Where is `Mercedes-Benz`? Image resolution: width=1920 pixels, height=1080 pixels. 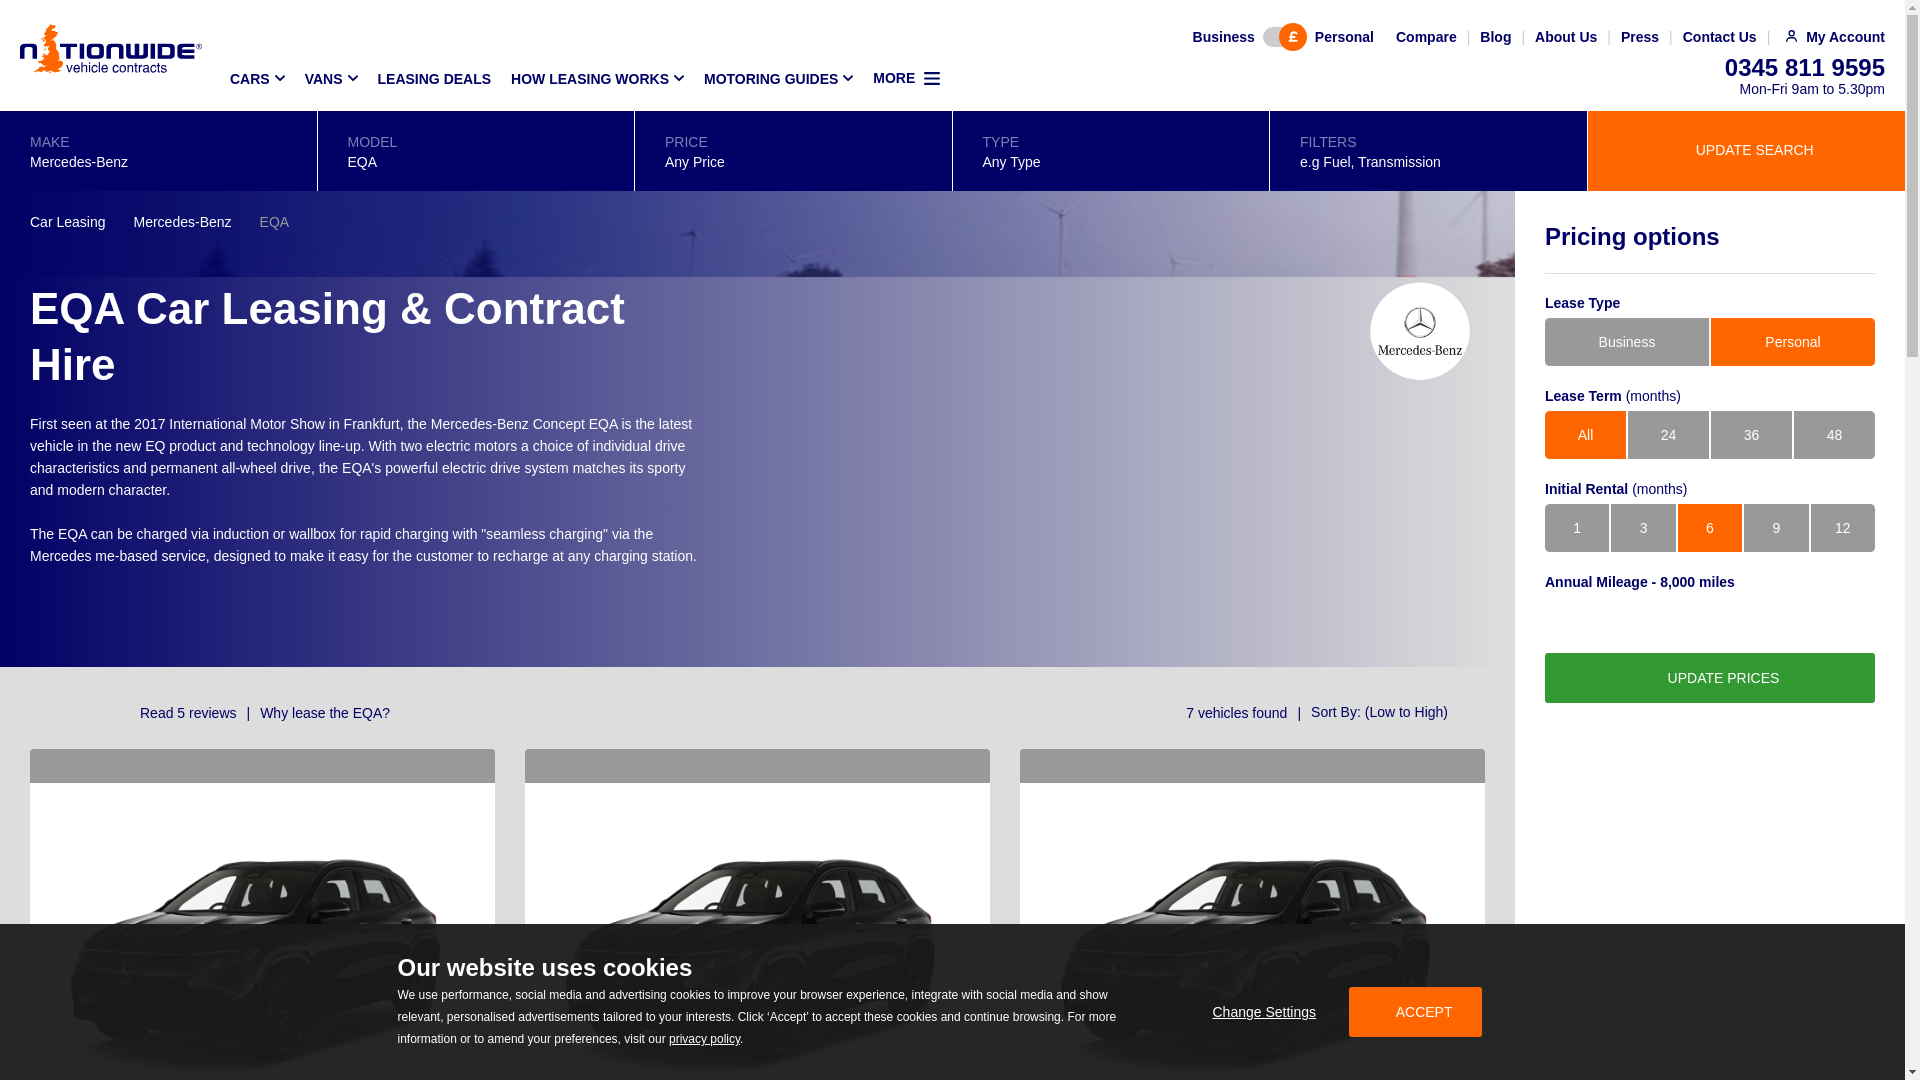 Mercedes-Benz is located at coordinates (183, 222).